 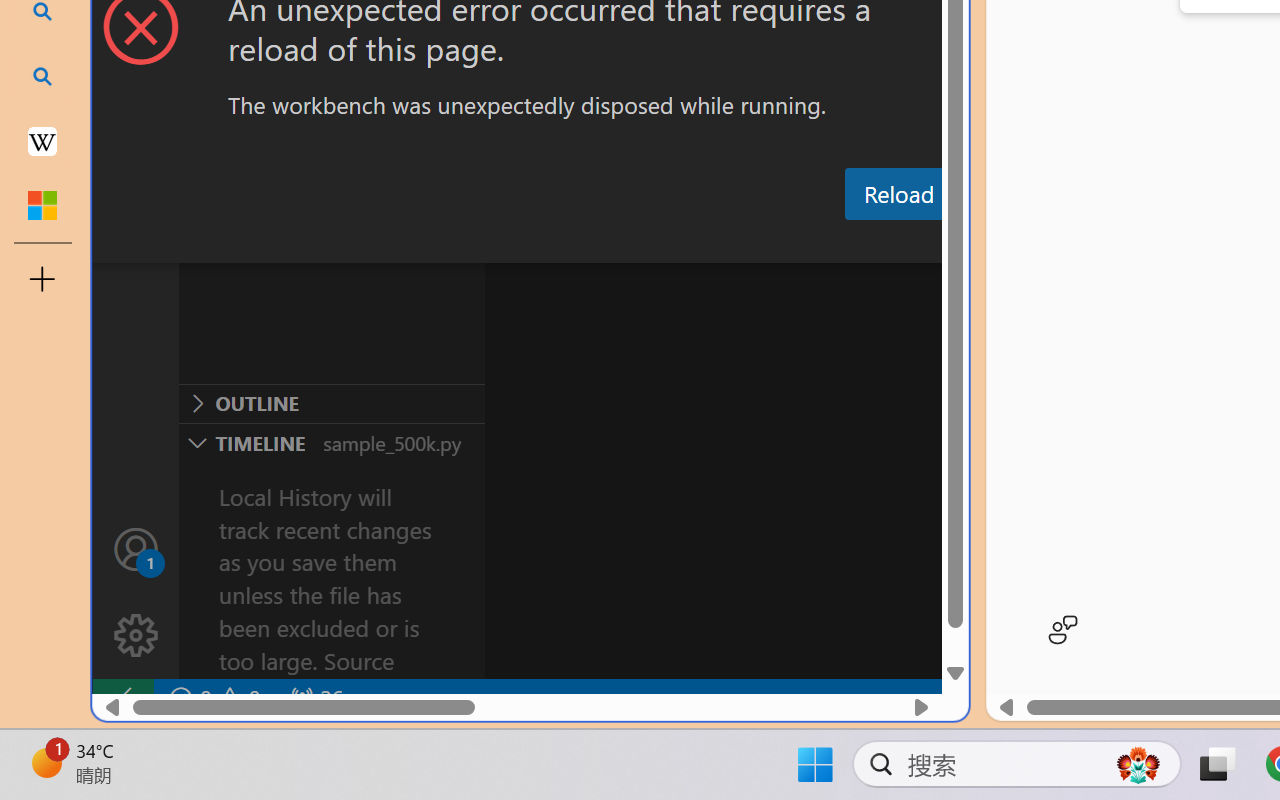 What do you see at coordinates (568, 243) in the screenshot?
I see `Problems (Ctrl+Shift+M)` at bounding box center [568, 243].